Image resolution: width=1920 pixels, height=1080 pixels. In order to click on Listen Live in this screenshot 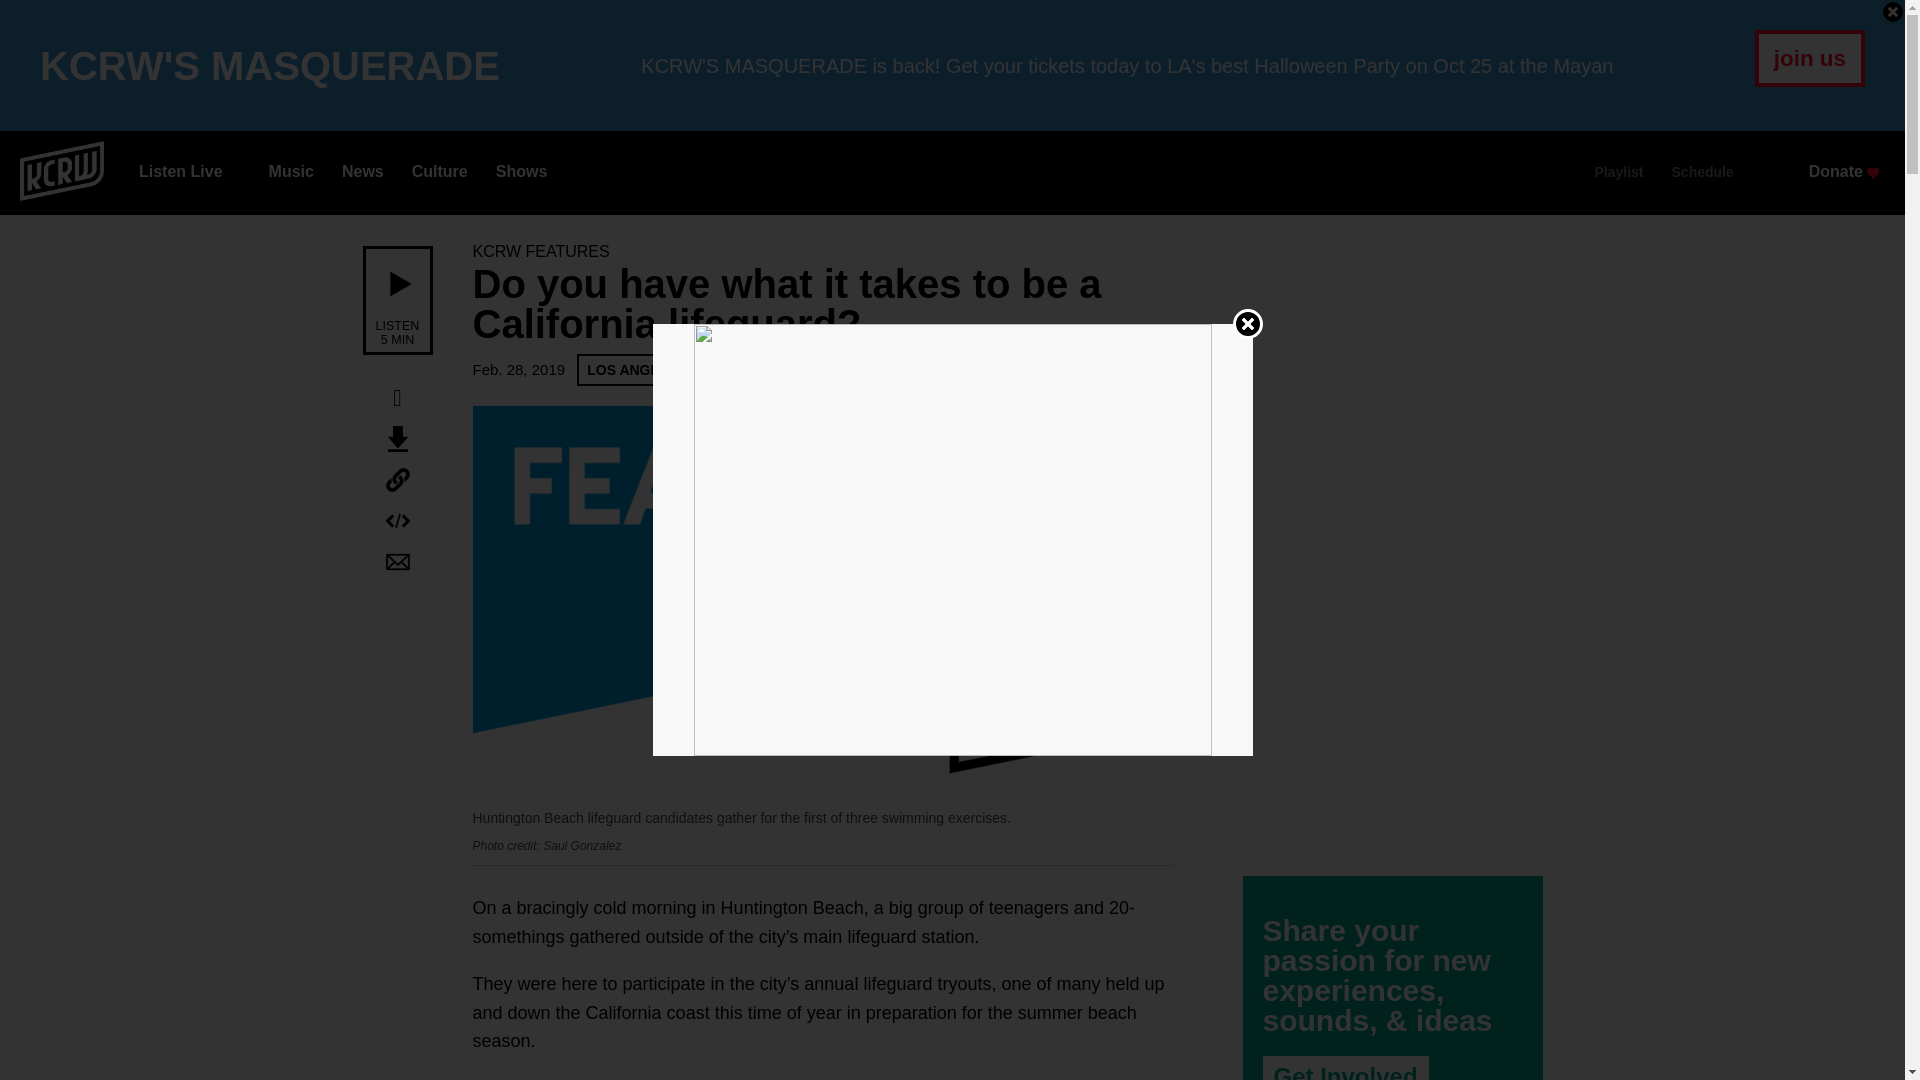, I will do `click(176, 172)`.